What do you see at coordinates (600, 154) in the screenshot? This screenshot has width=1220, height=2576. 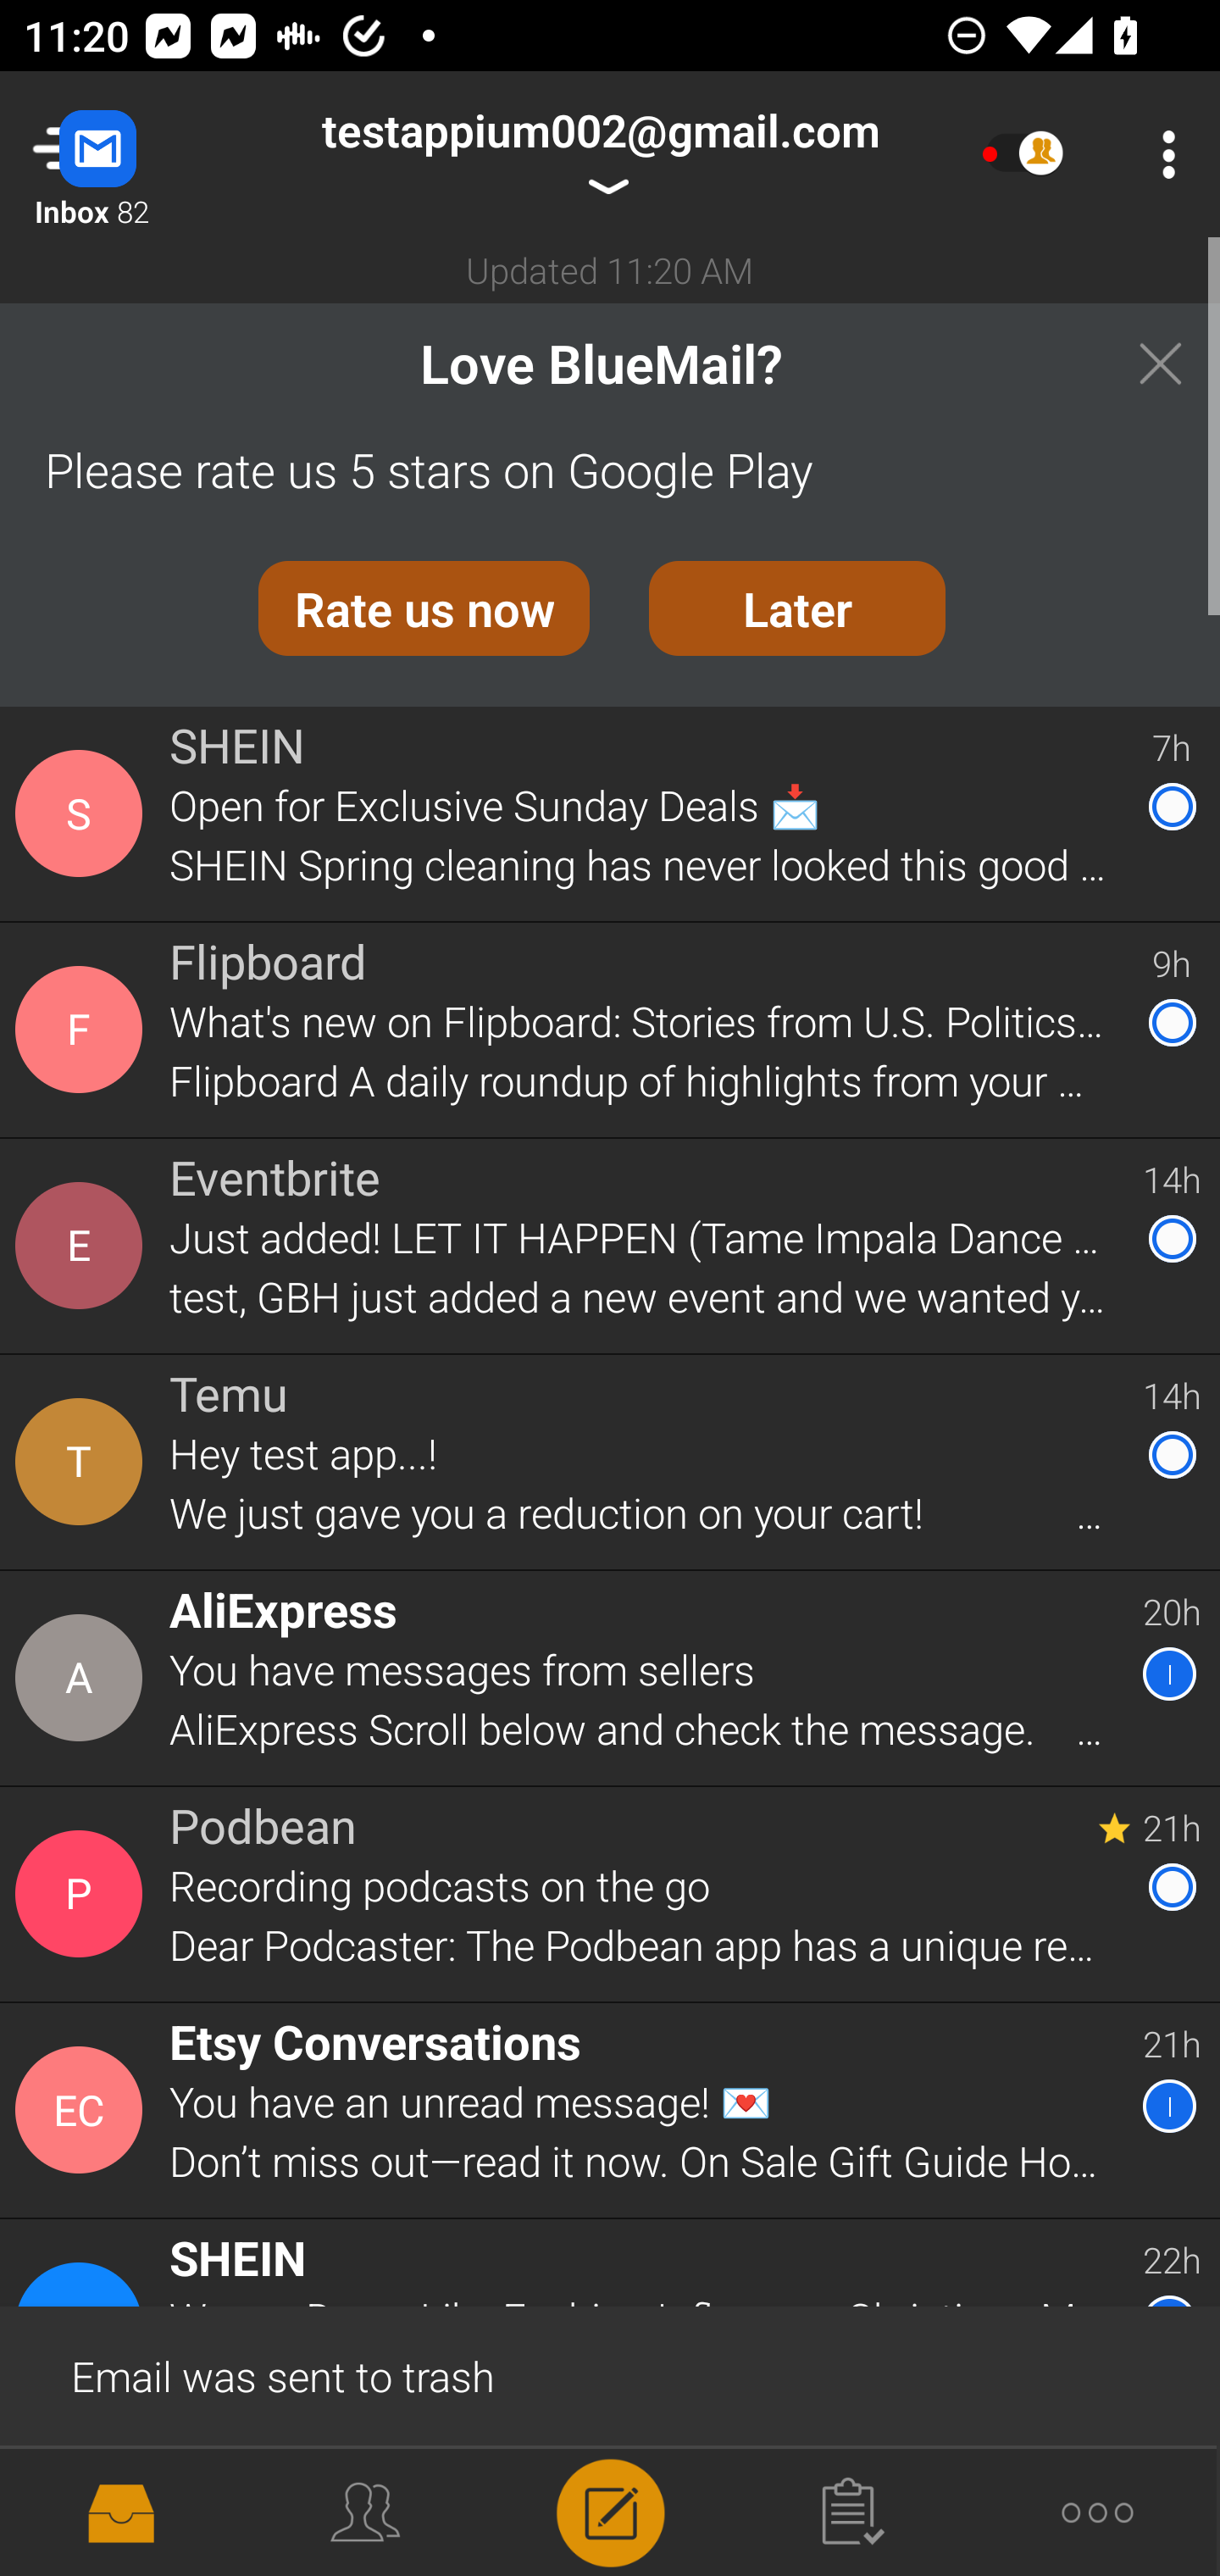 I see `testappium002@gmail.com` at bounding box center [600, 154].